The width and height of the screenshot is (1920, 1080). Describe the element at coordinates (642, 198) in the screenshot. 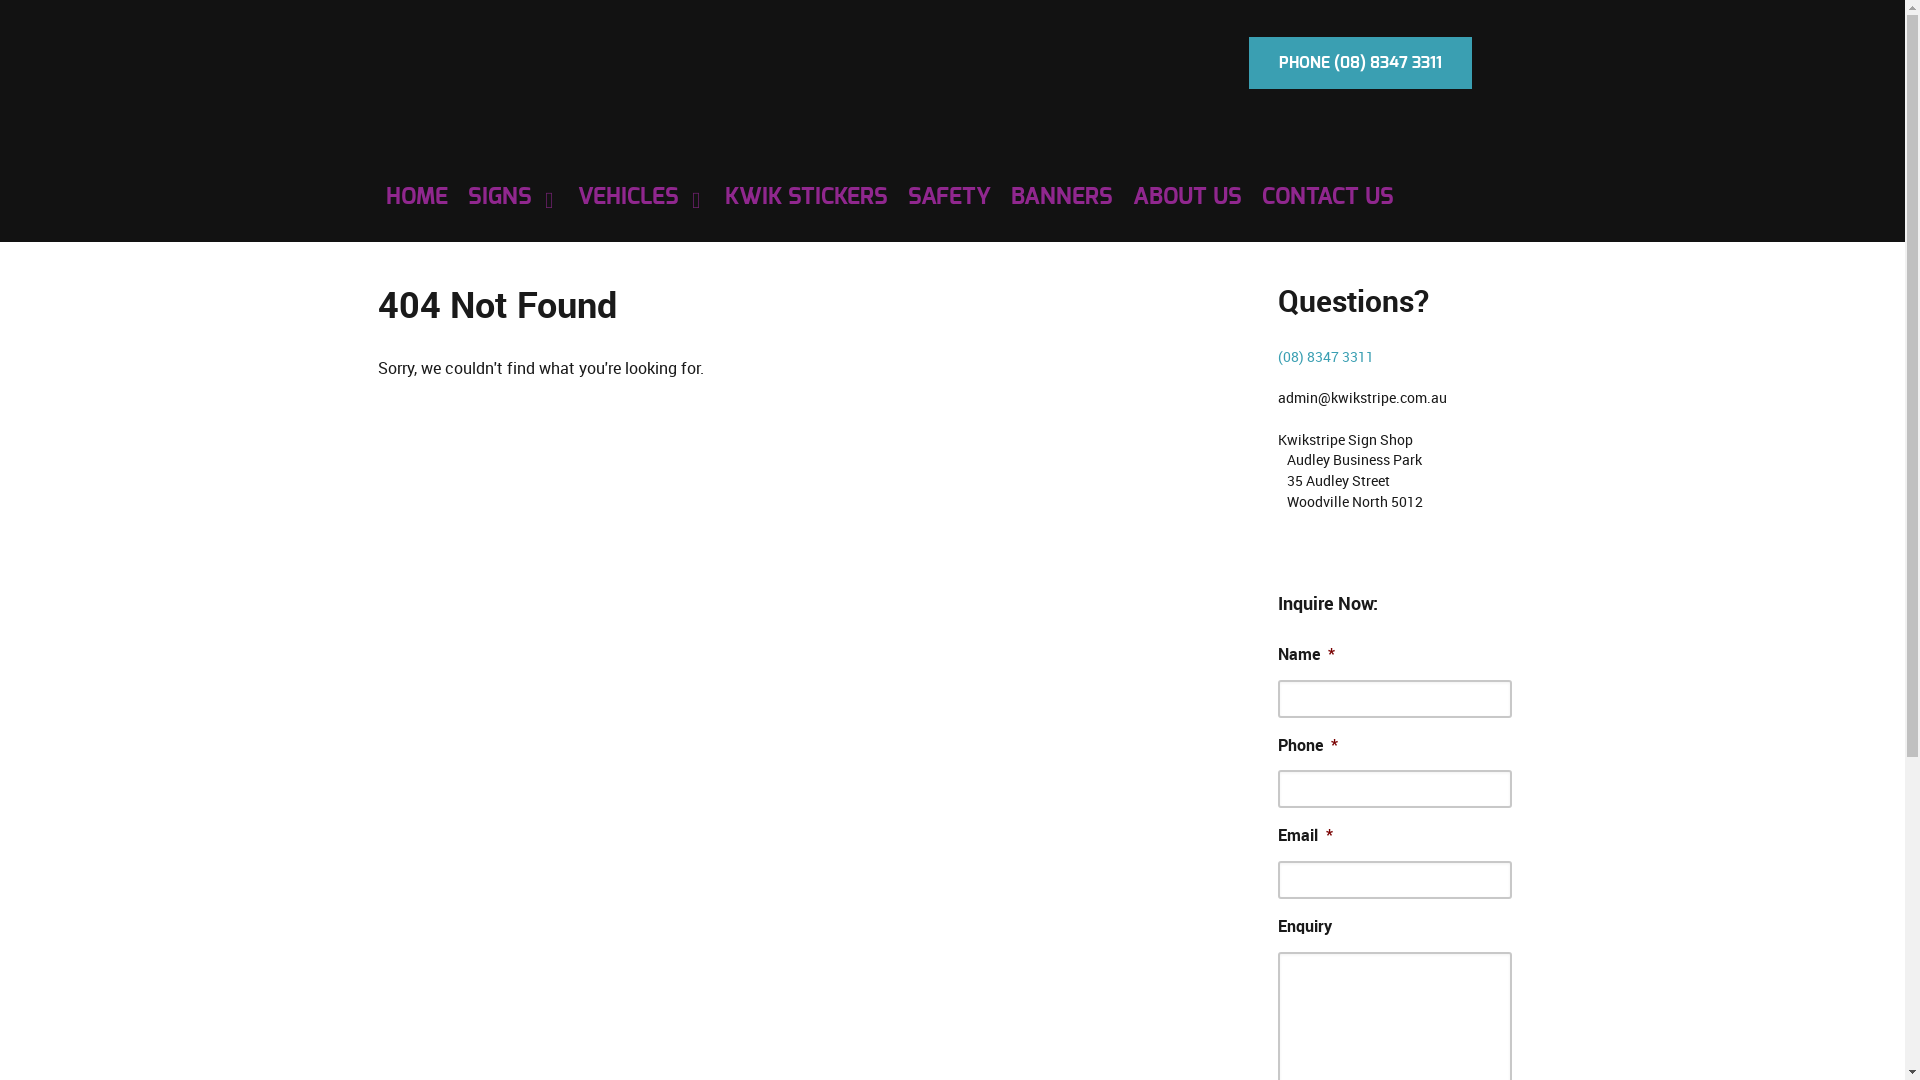

I see `VEHICLES` at that location.